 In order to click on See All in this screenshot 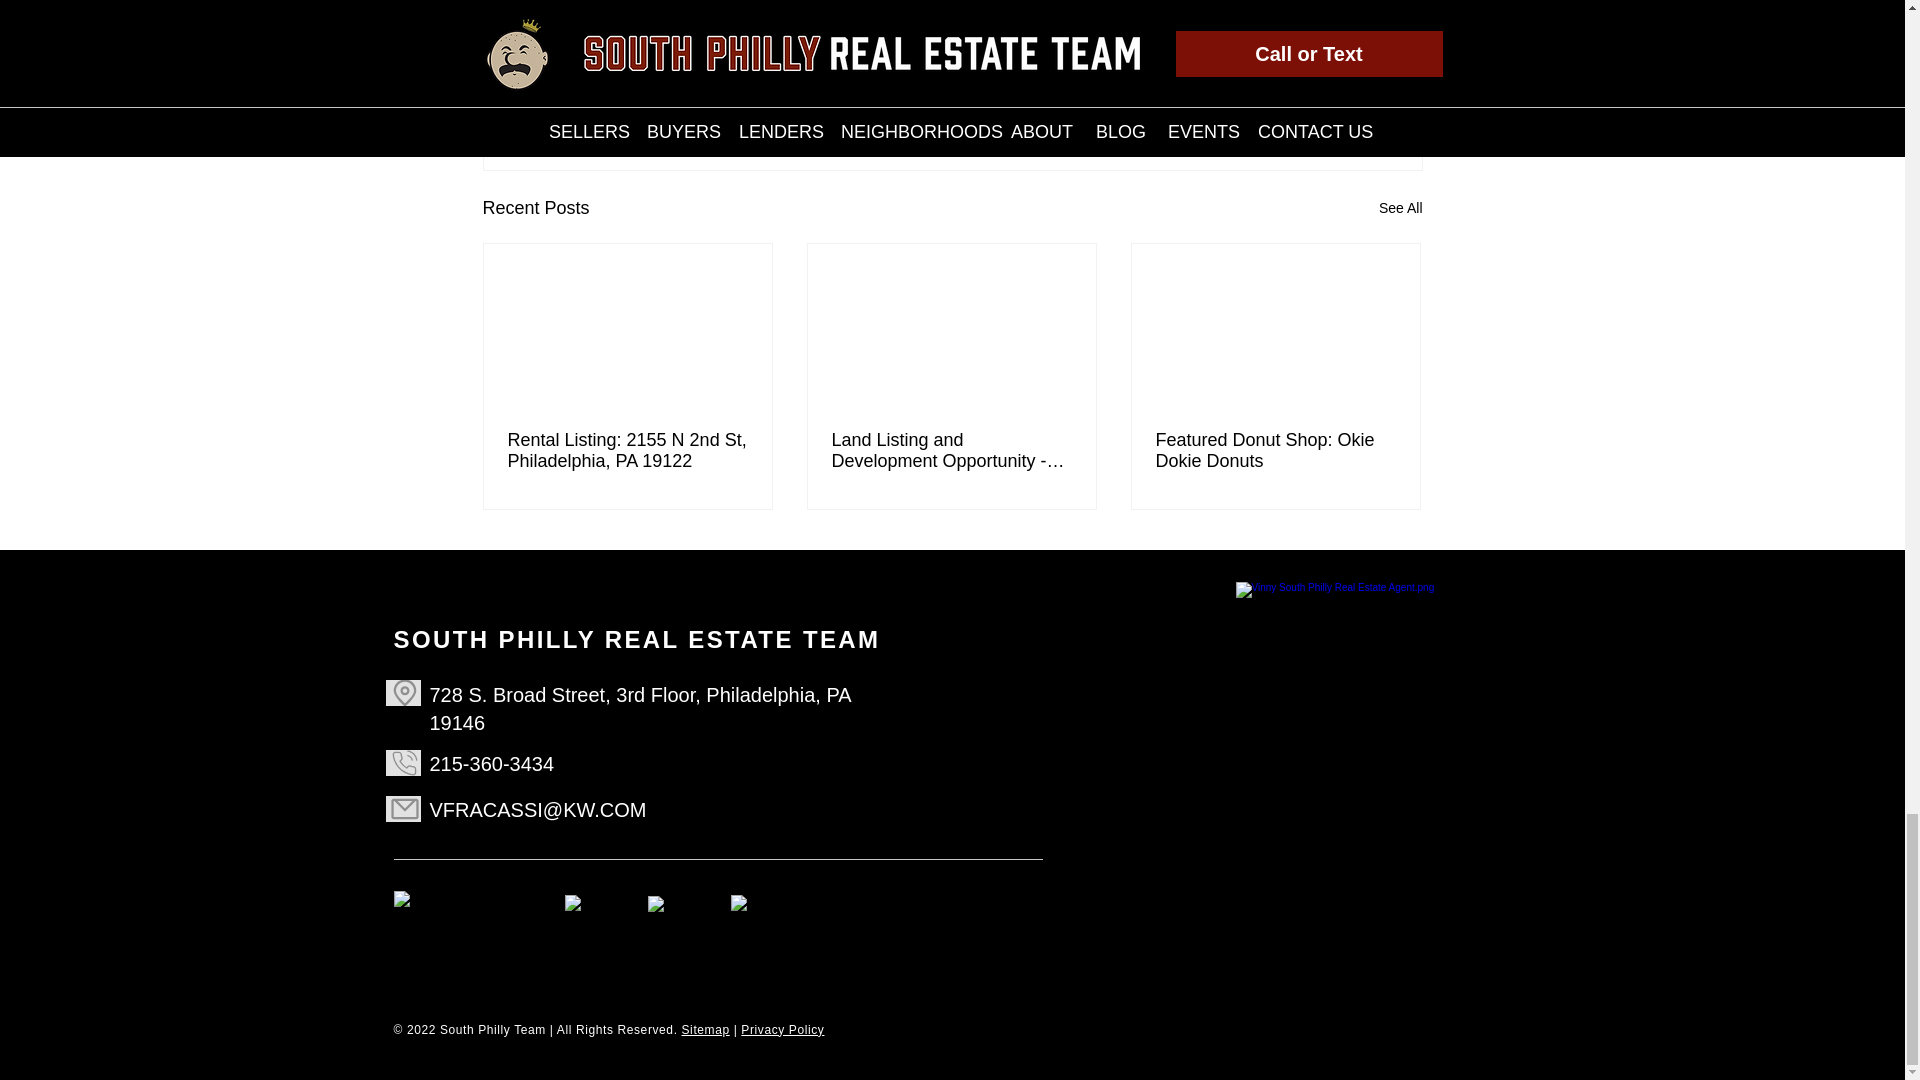, I will do `click(1400, 208)`.